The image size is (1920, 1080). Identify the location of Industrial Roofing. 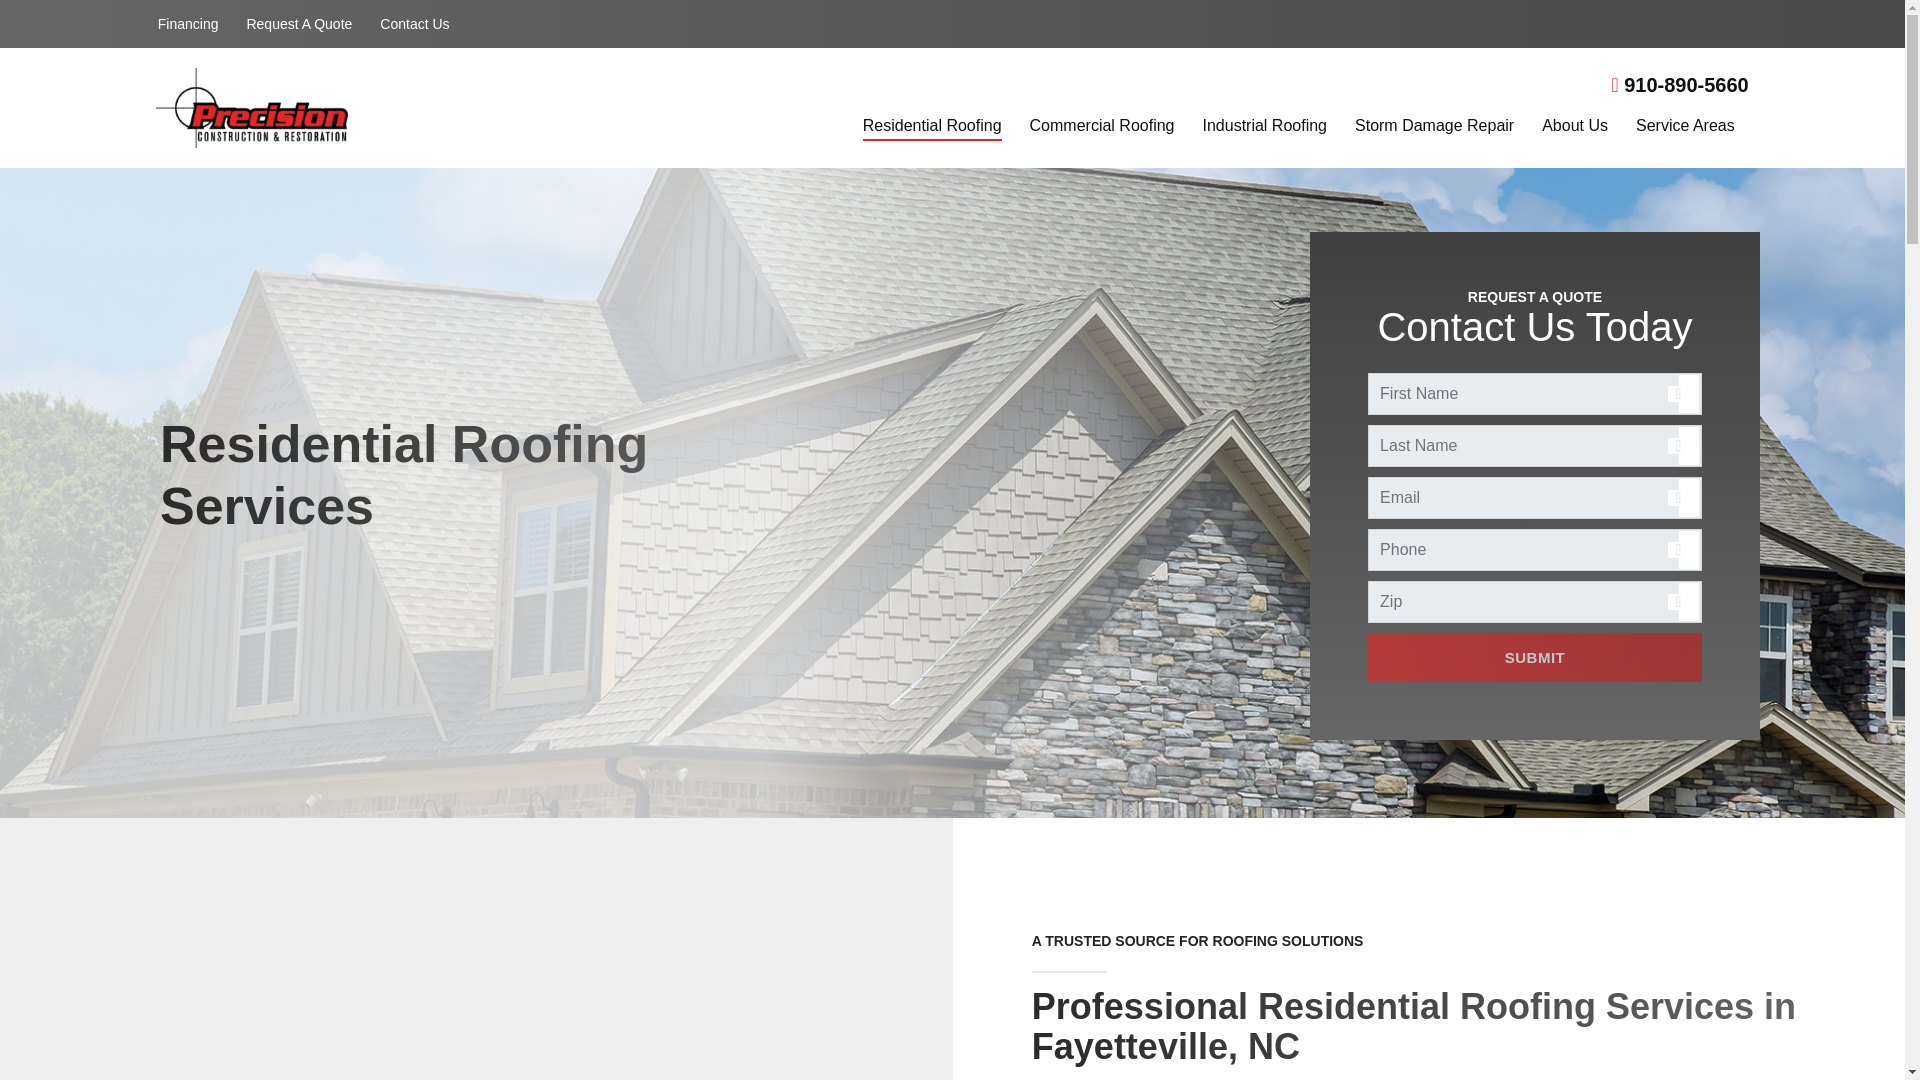
(1264, 128).